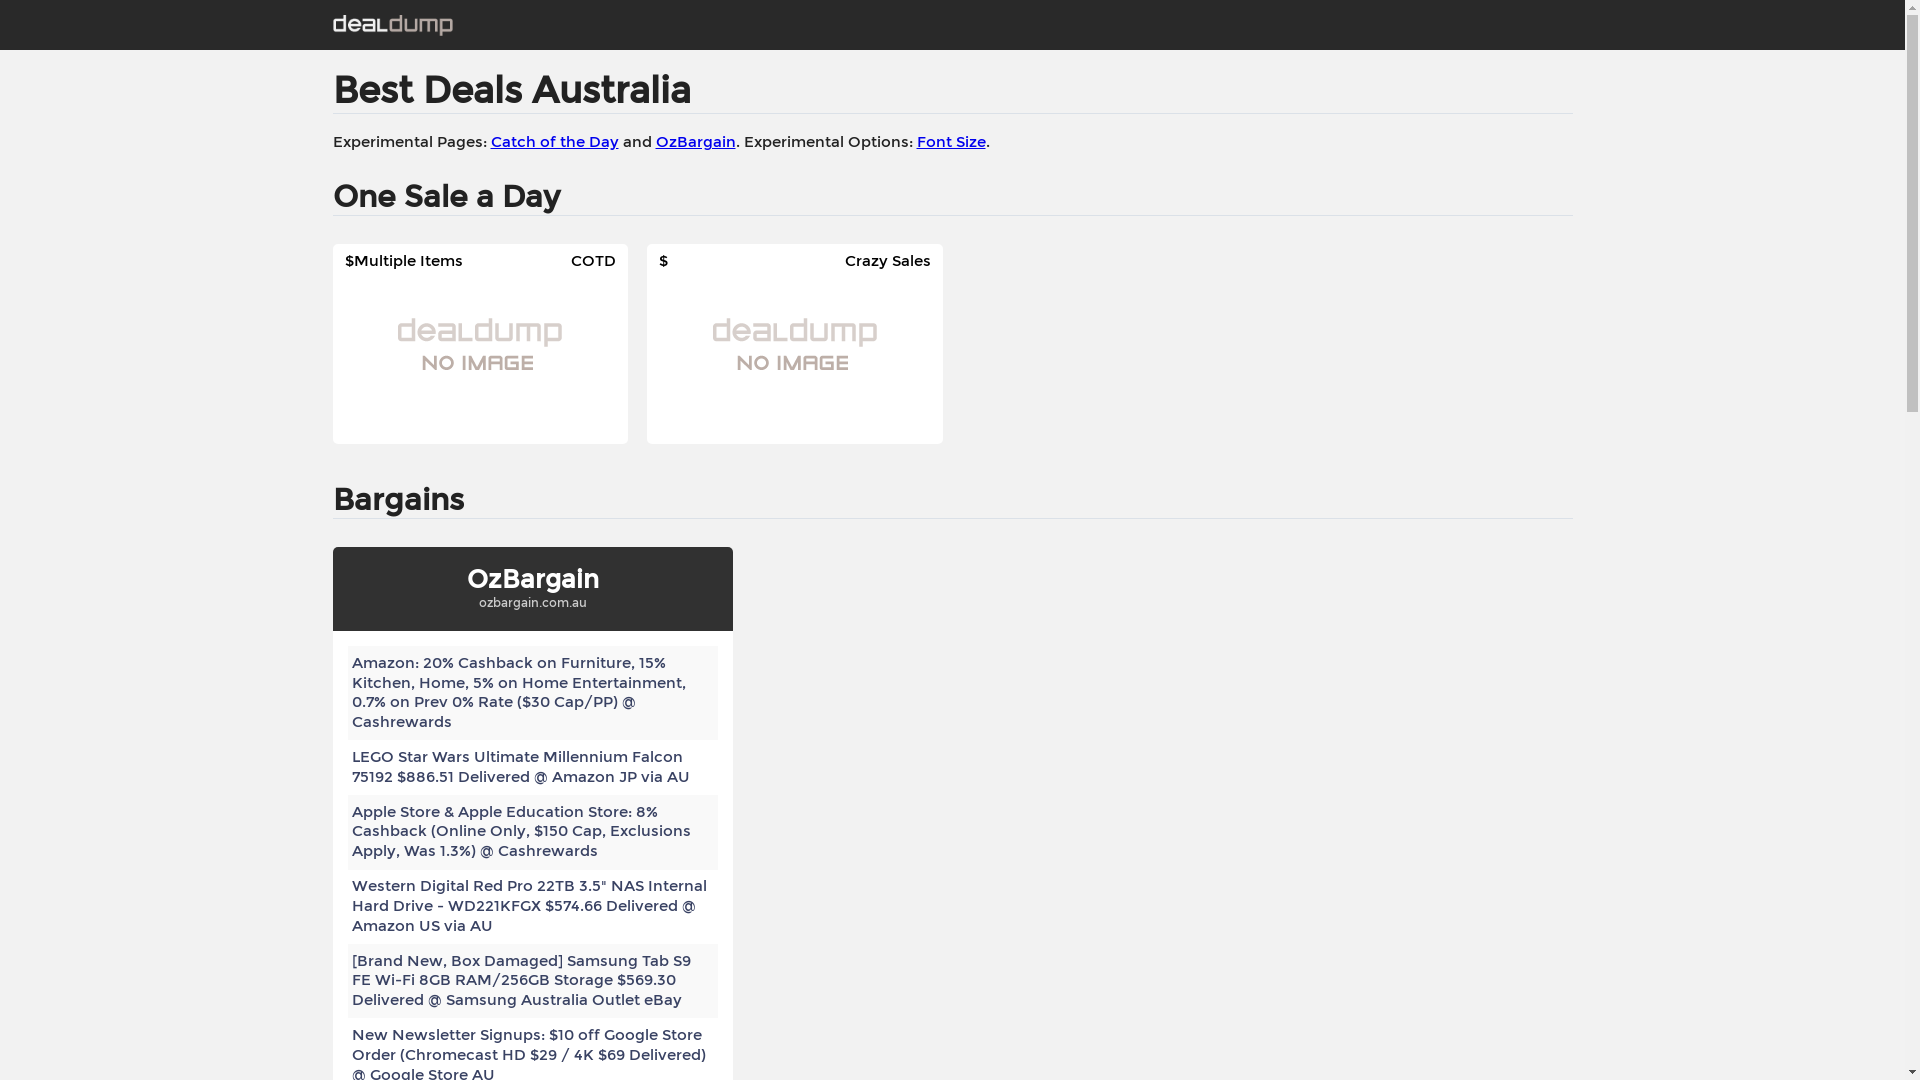 The image size is (1920, 1080). What do you see at coordinates (696, 142) in the screenshot?
I see `OzBargain` at bounding box center [696, 142].